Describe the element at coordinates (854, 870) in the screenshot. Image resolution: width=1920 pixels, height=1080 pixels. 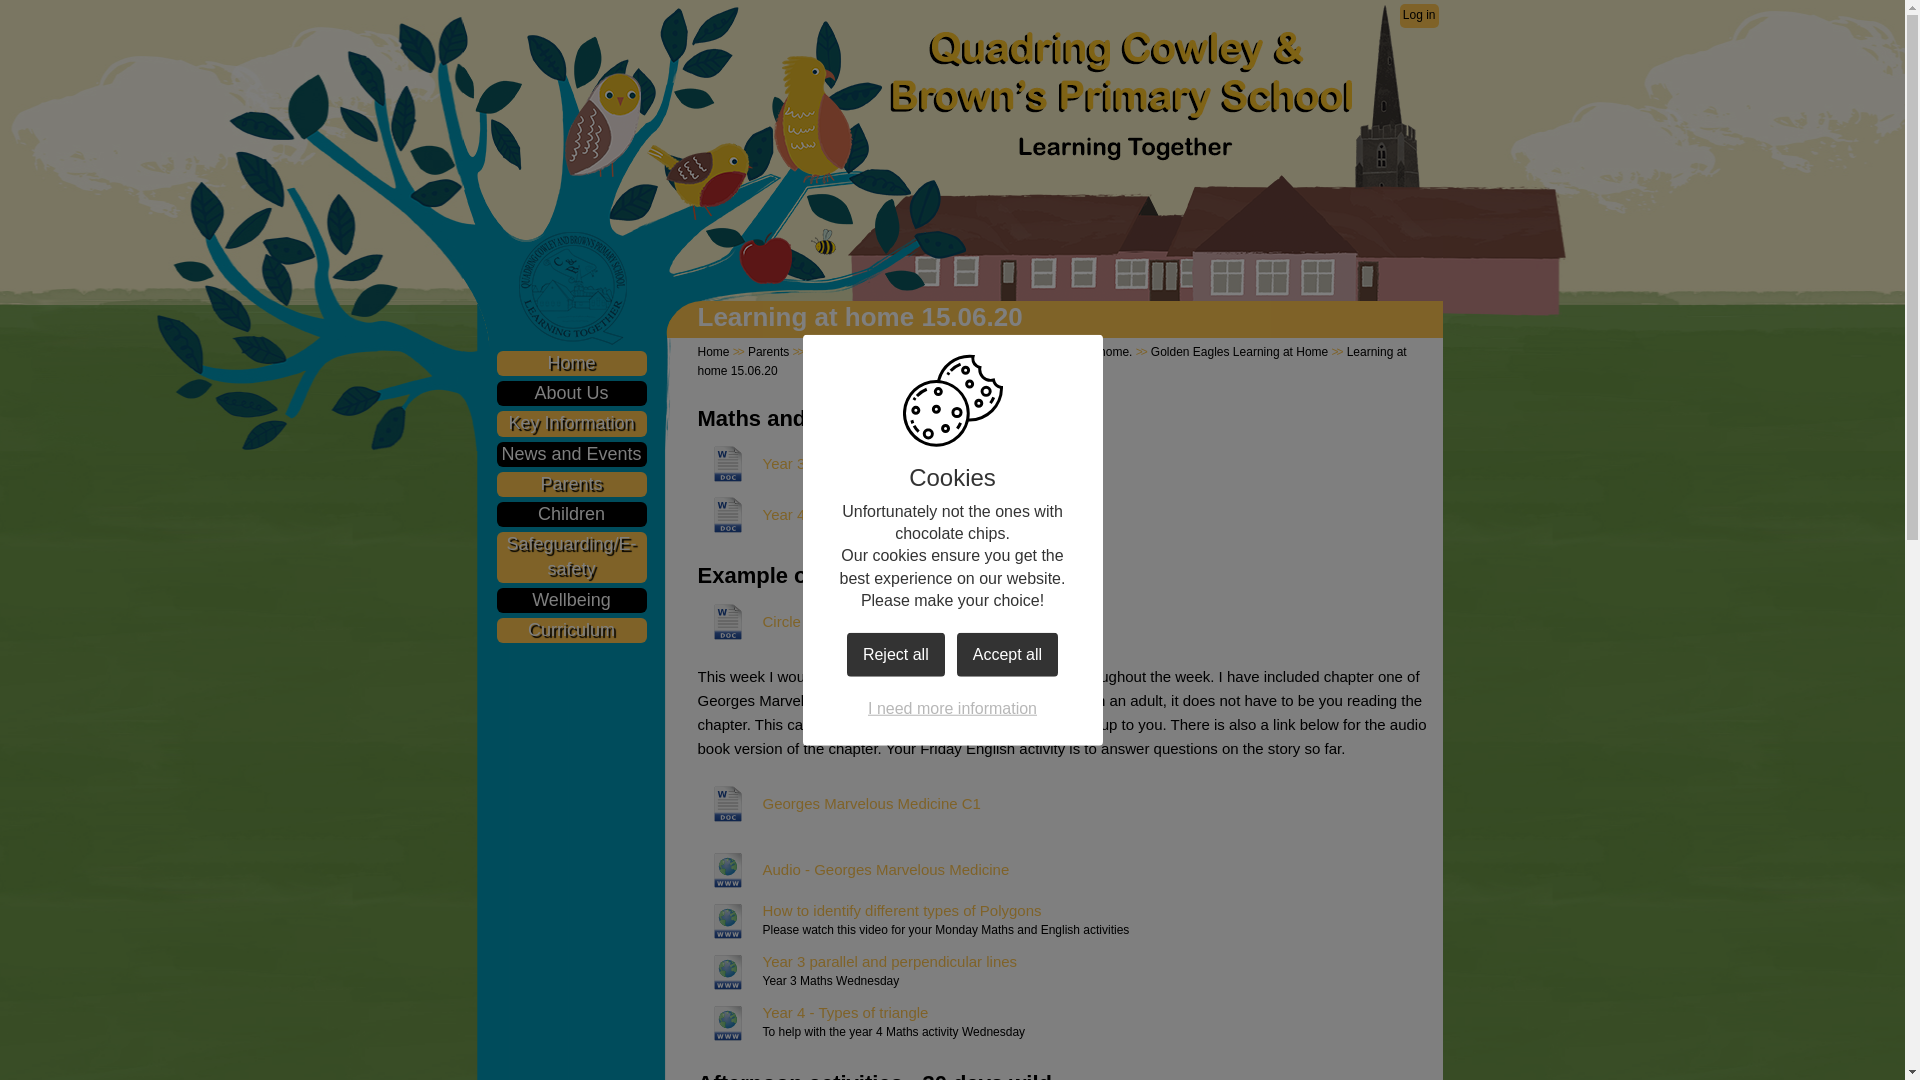
I see `Audio - Georges Marvelous Medicine` at that location.